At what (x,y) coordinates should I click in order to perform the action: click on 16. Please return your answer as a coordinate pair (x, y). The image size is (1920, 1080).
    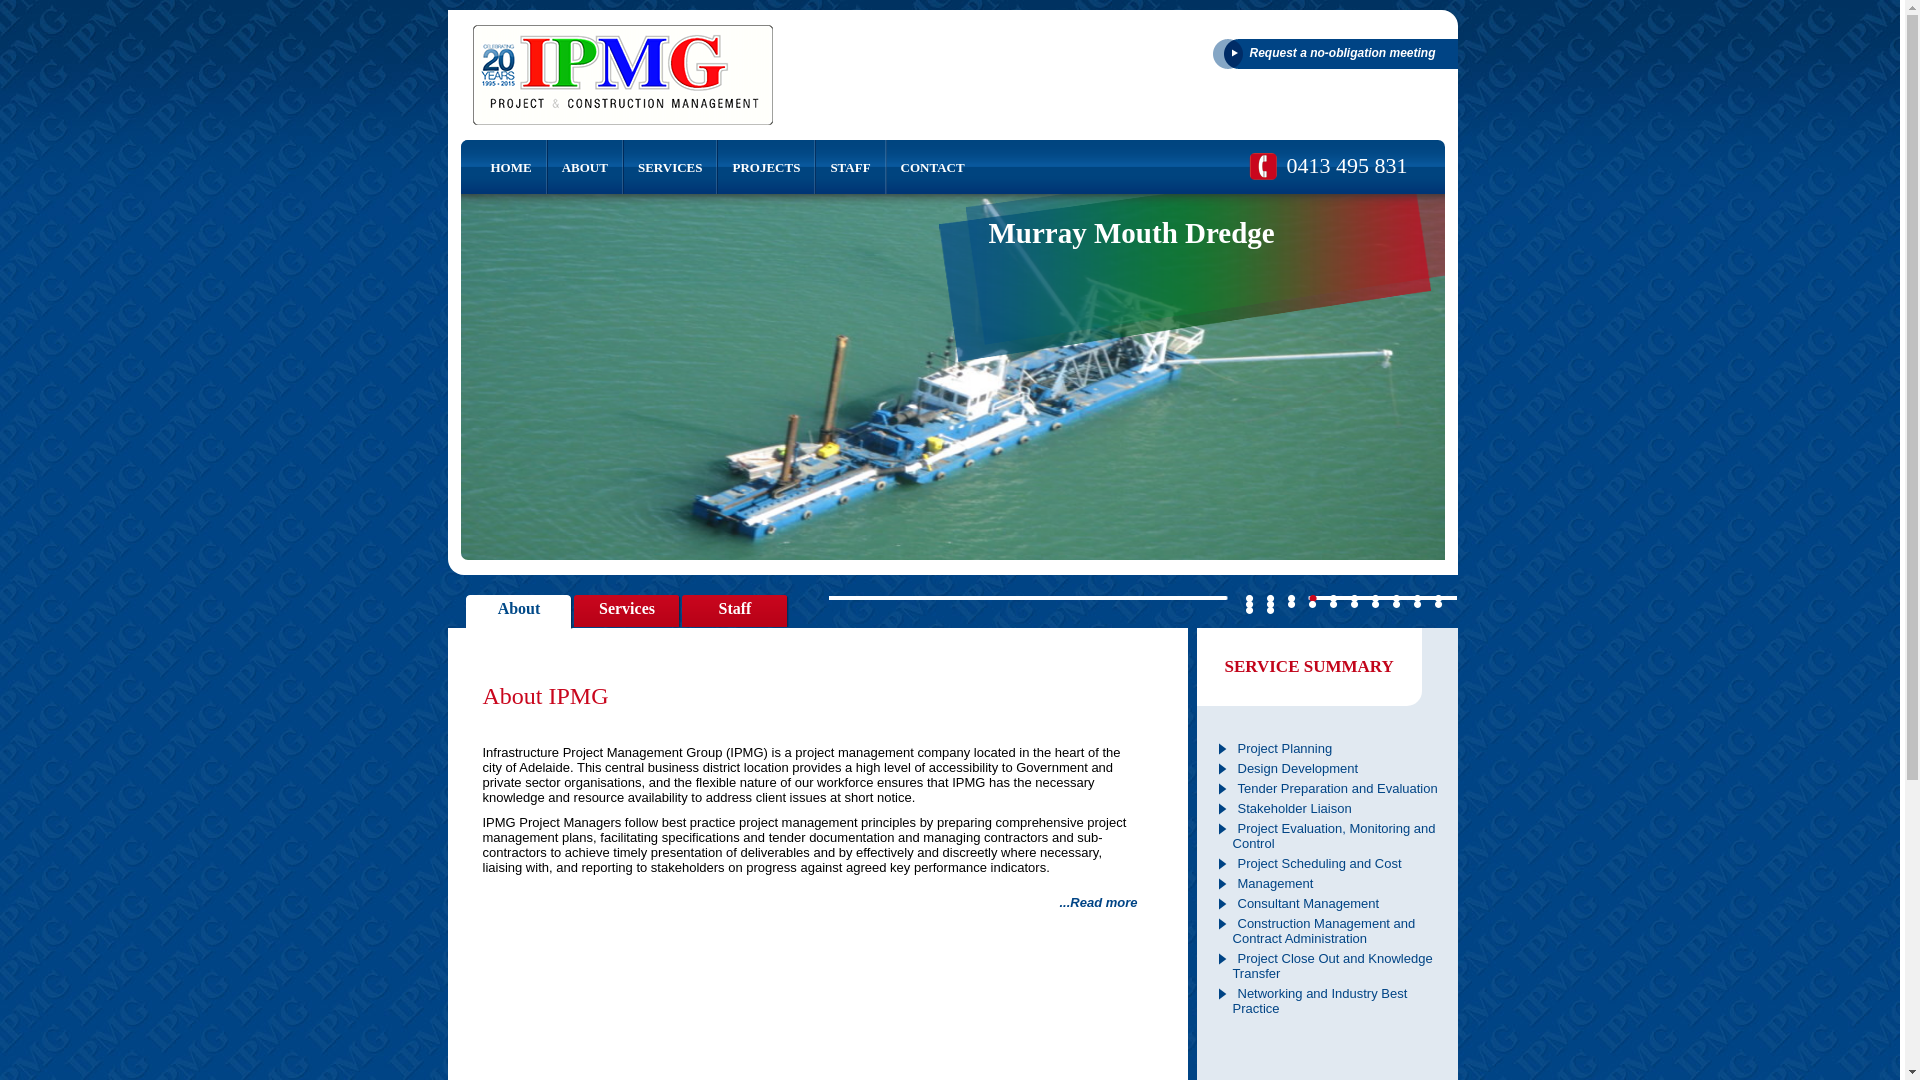
    Looking at the image, I should click on (1354, 604).